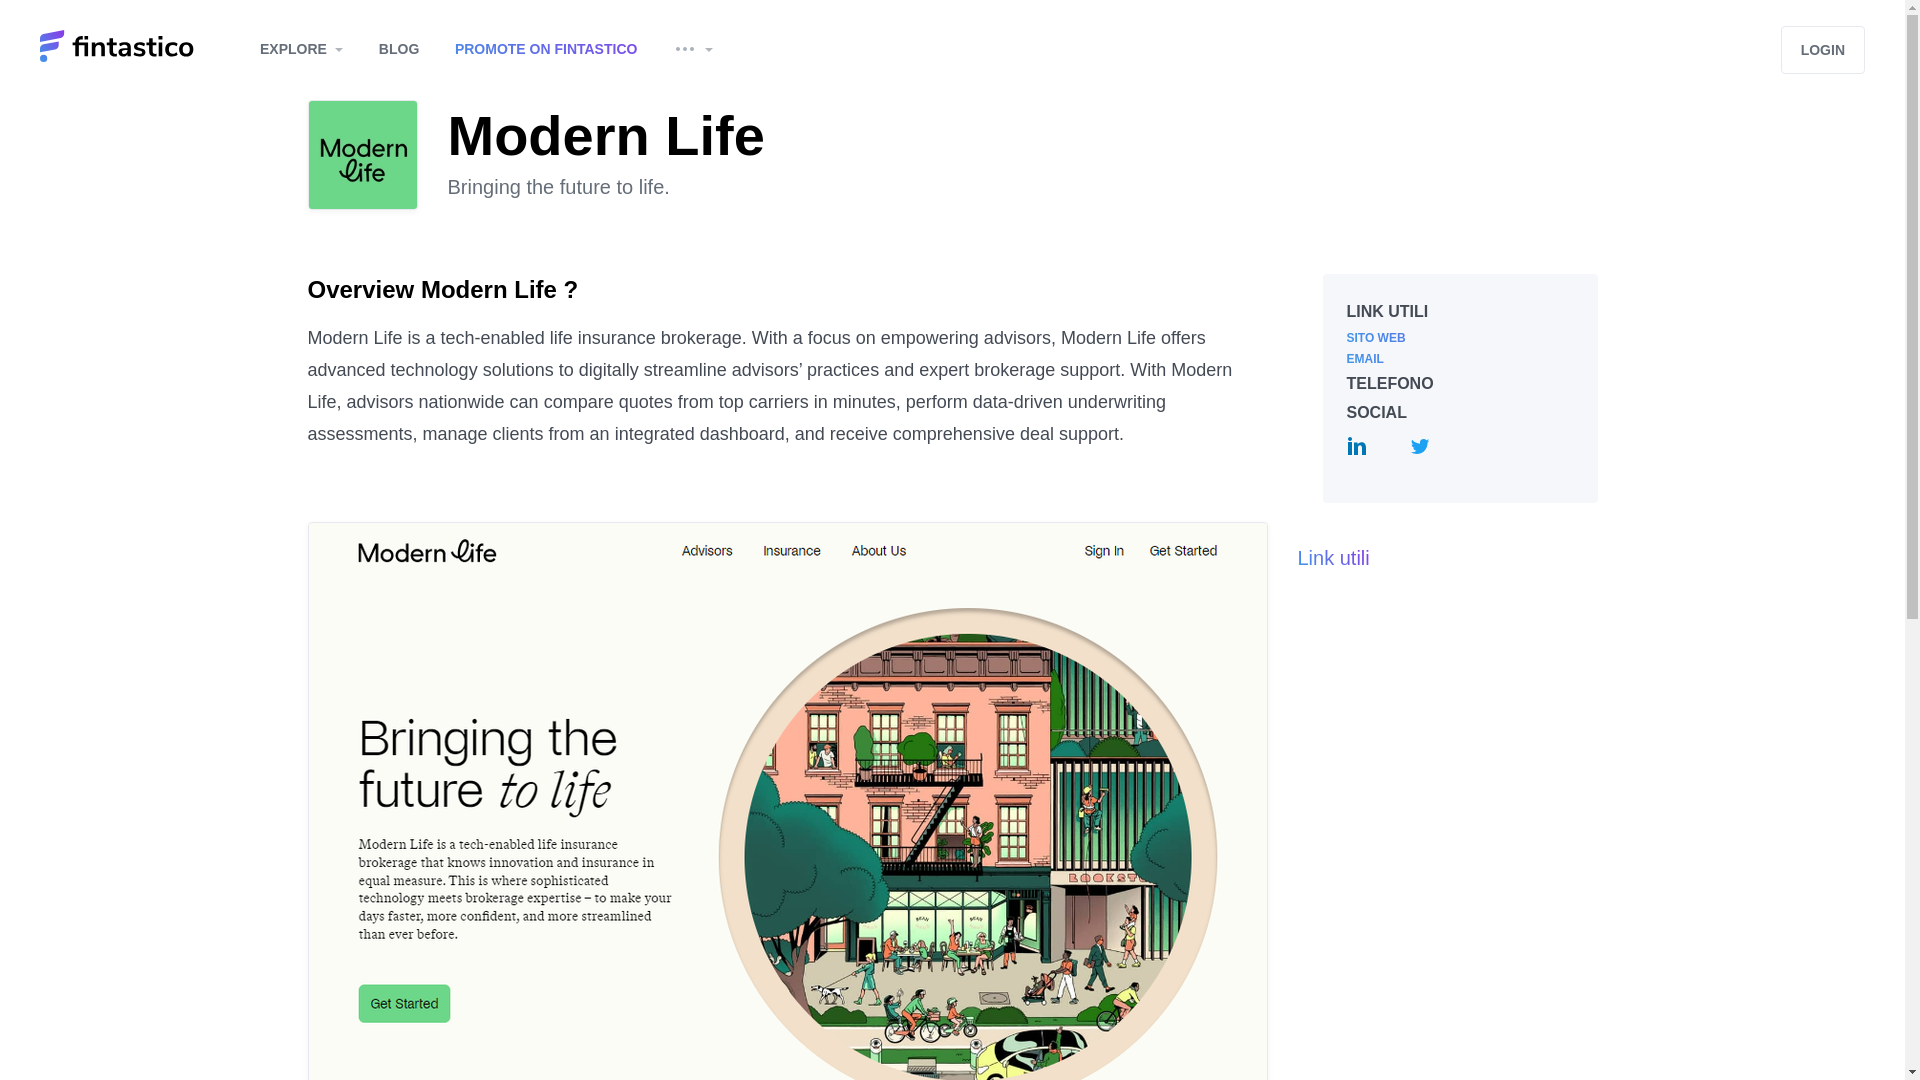 The height and width of the screenshot is (1080, 1920). Describe the element at coordinates (546, 48) in the screenshot. I see `PROMOTE ON FINTASTICO` at that location.